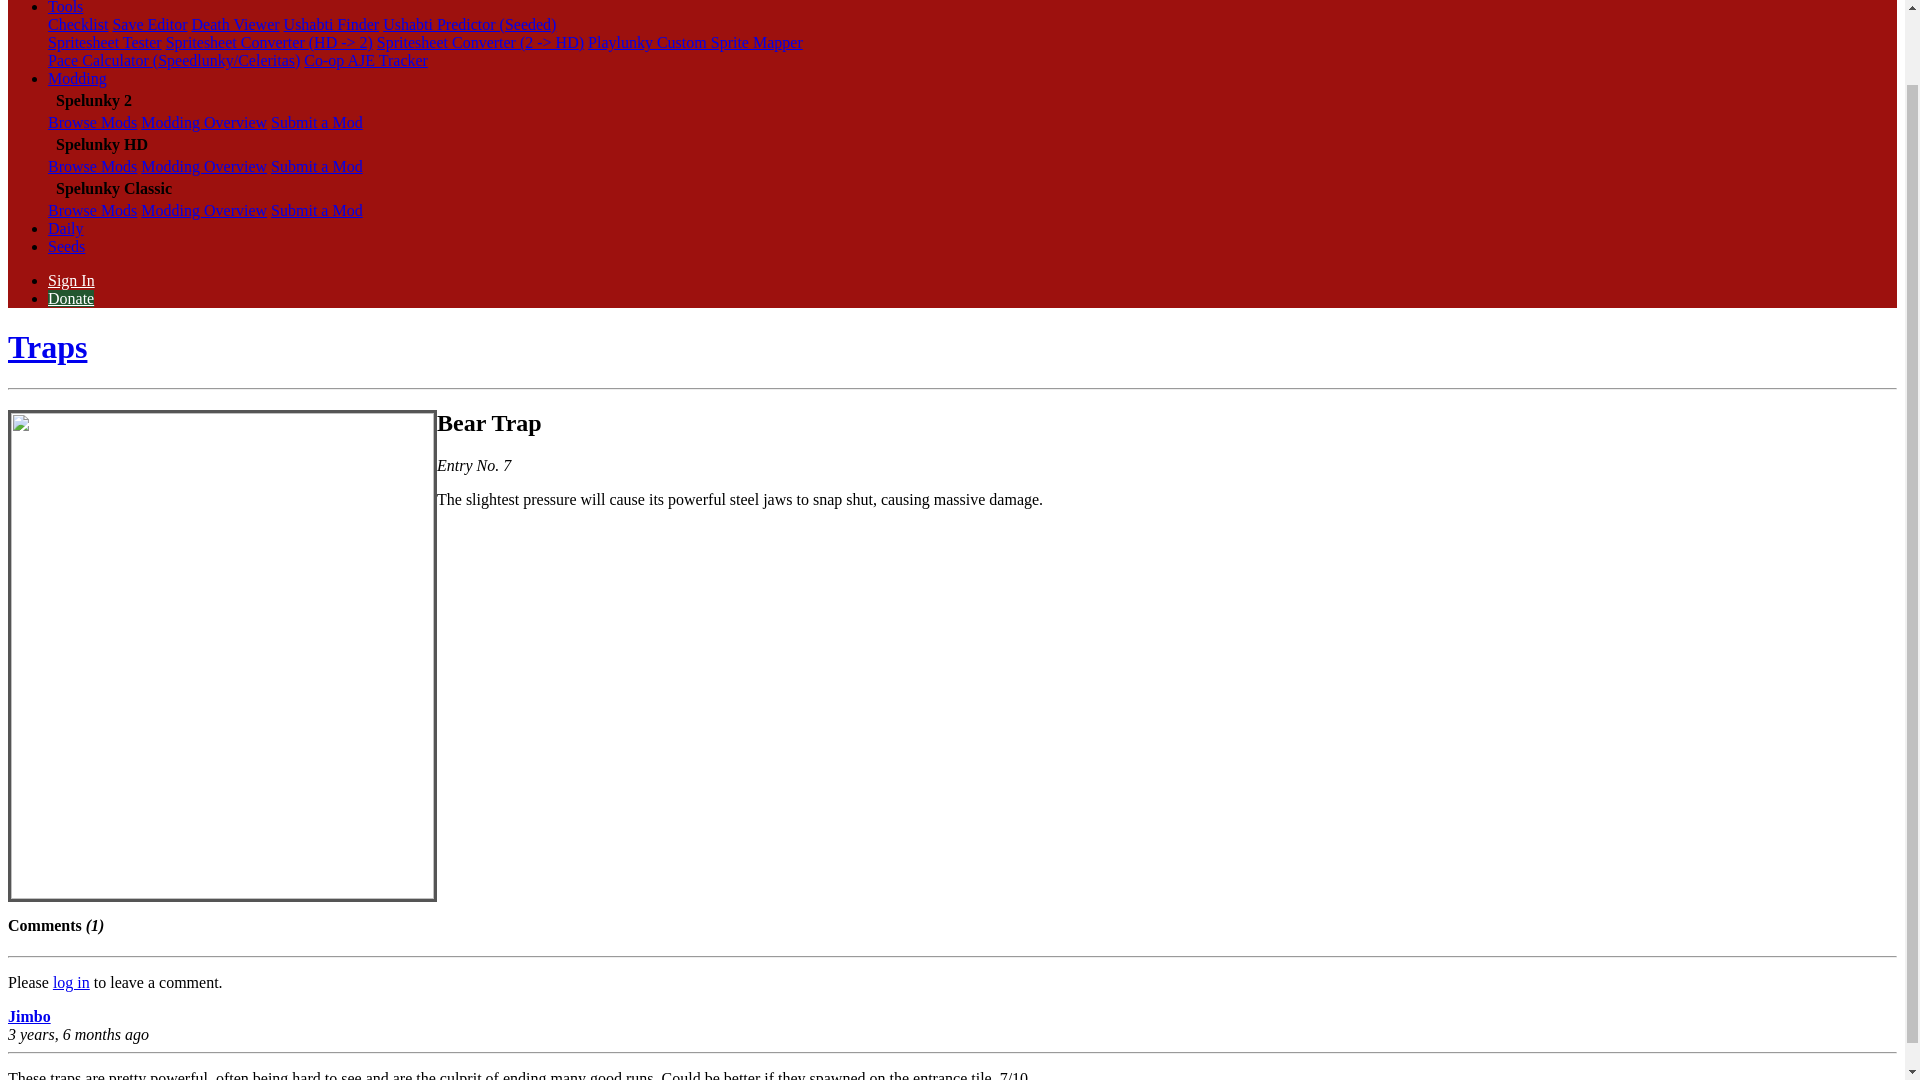 This screenshot has width=1920, height=1080. Describe the element at coordinates (92, 122) in the screenshot. I see `Browse Mods` at that location.